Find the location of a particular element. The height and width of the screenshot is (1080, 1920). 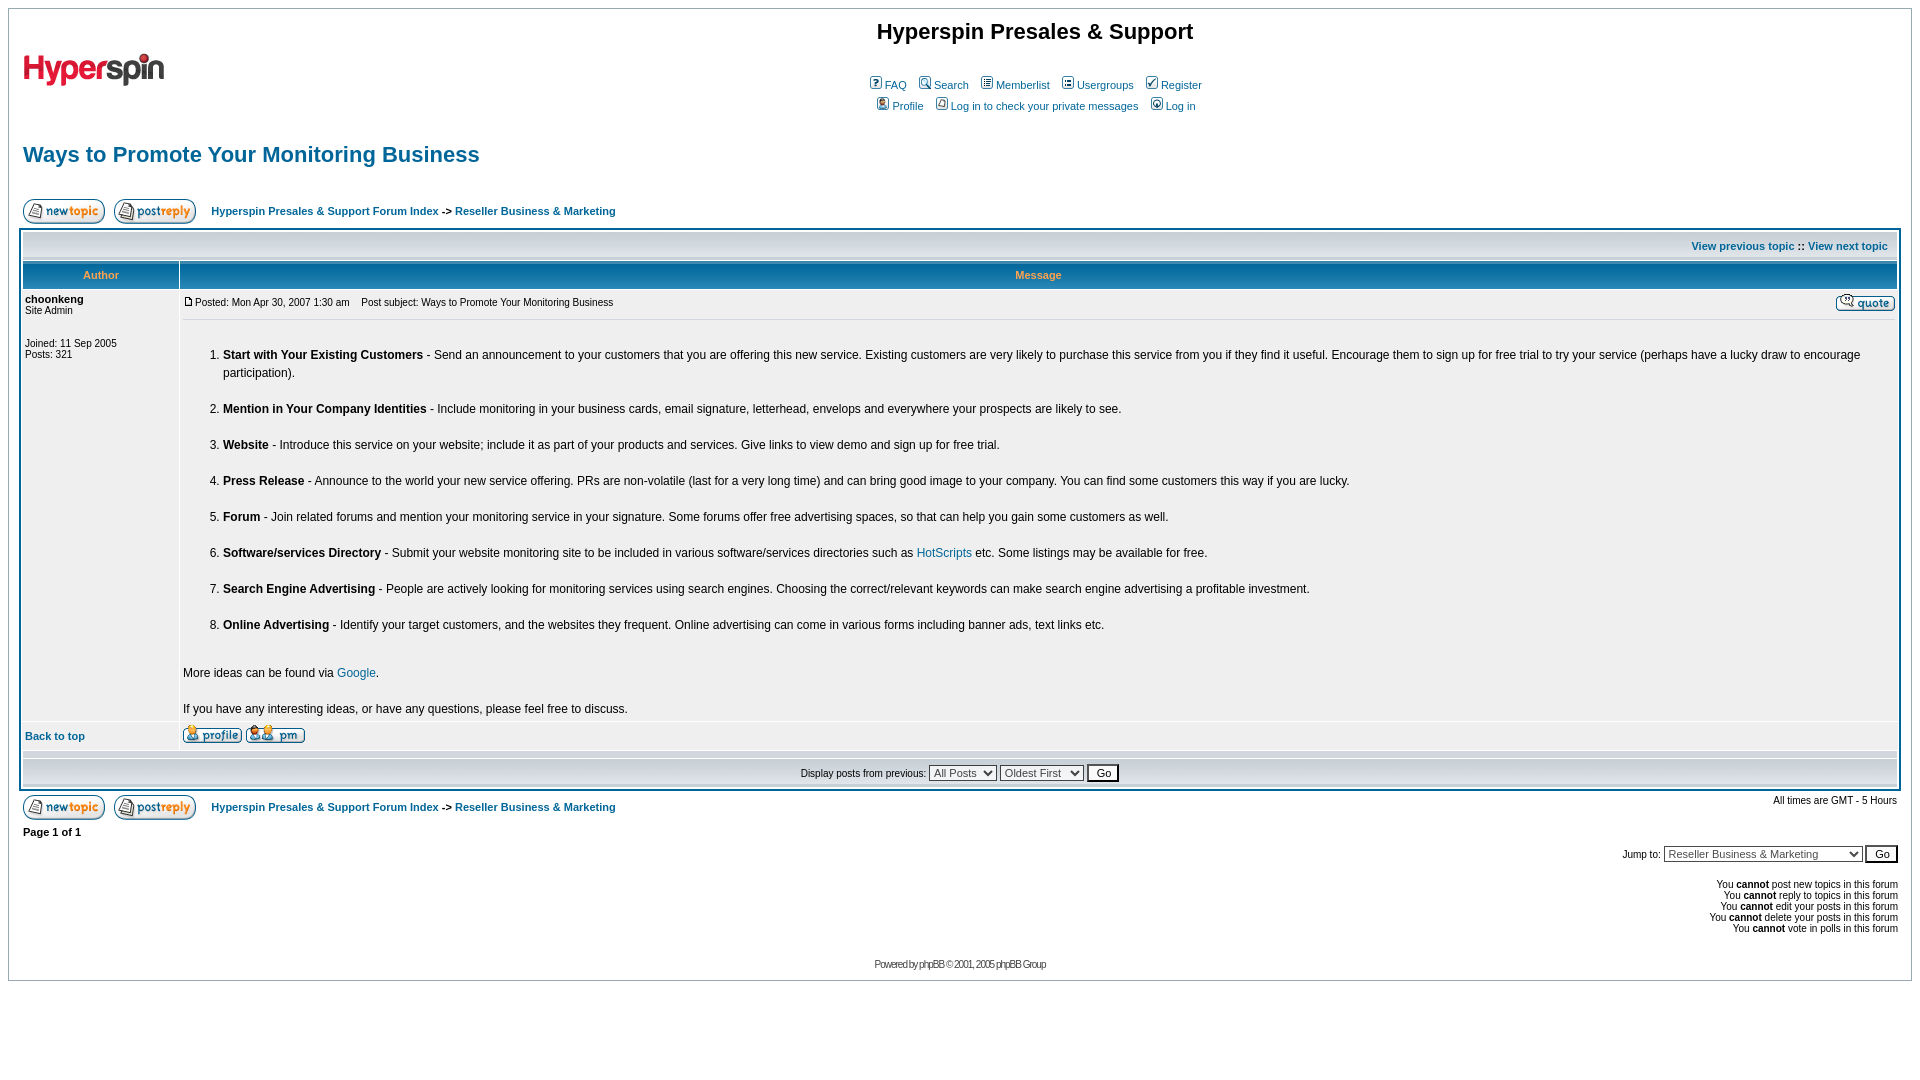

View next topic is located at coordinates (1848, 245).